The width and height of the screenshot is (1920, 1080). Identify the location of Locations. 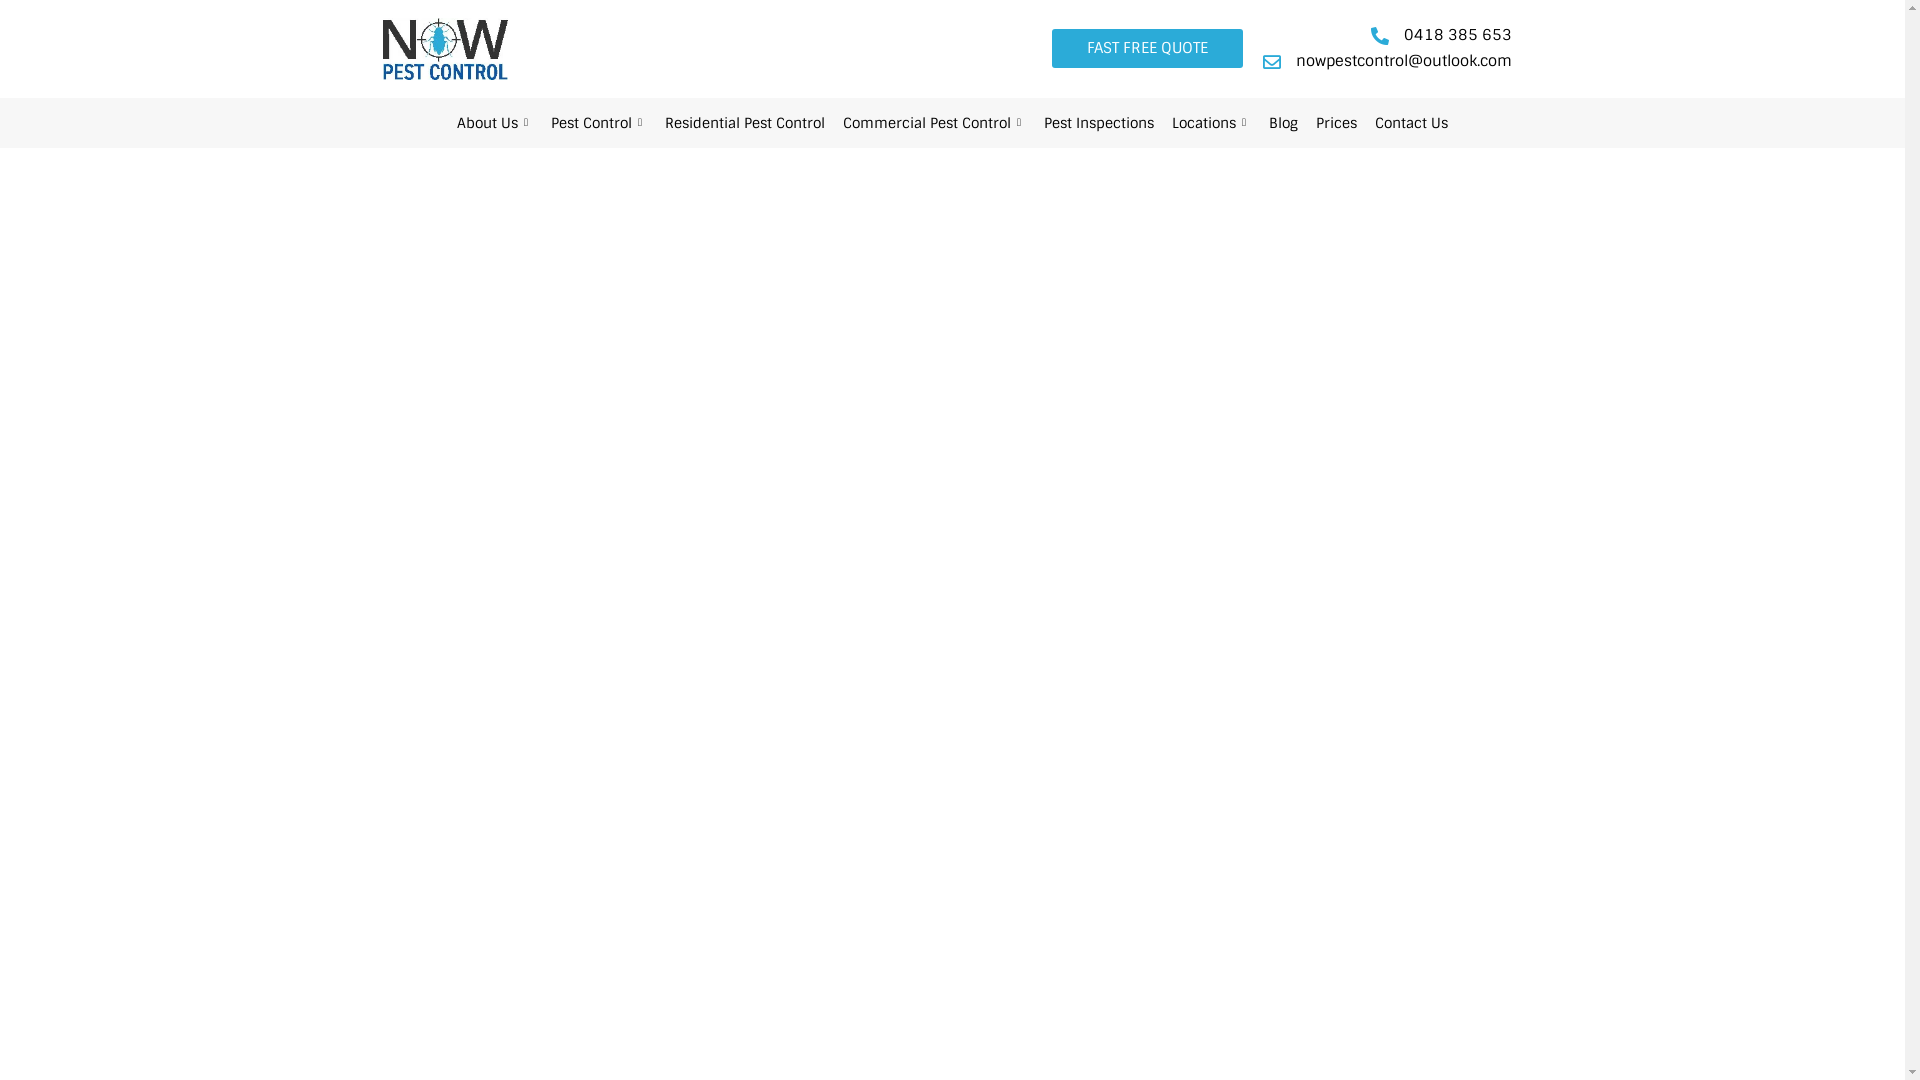
(1212, 123).